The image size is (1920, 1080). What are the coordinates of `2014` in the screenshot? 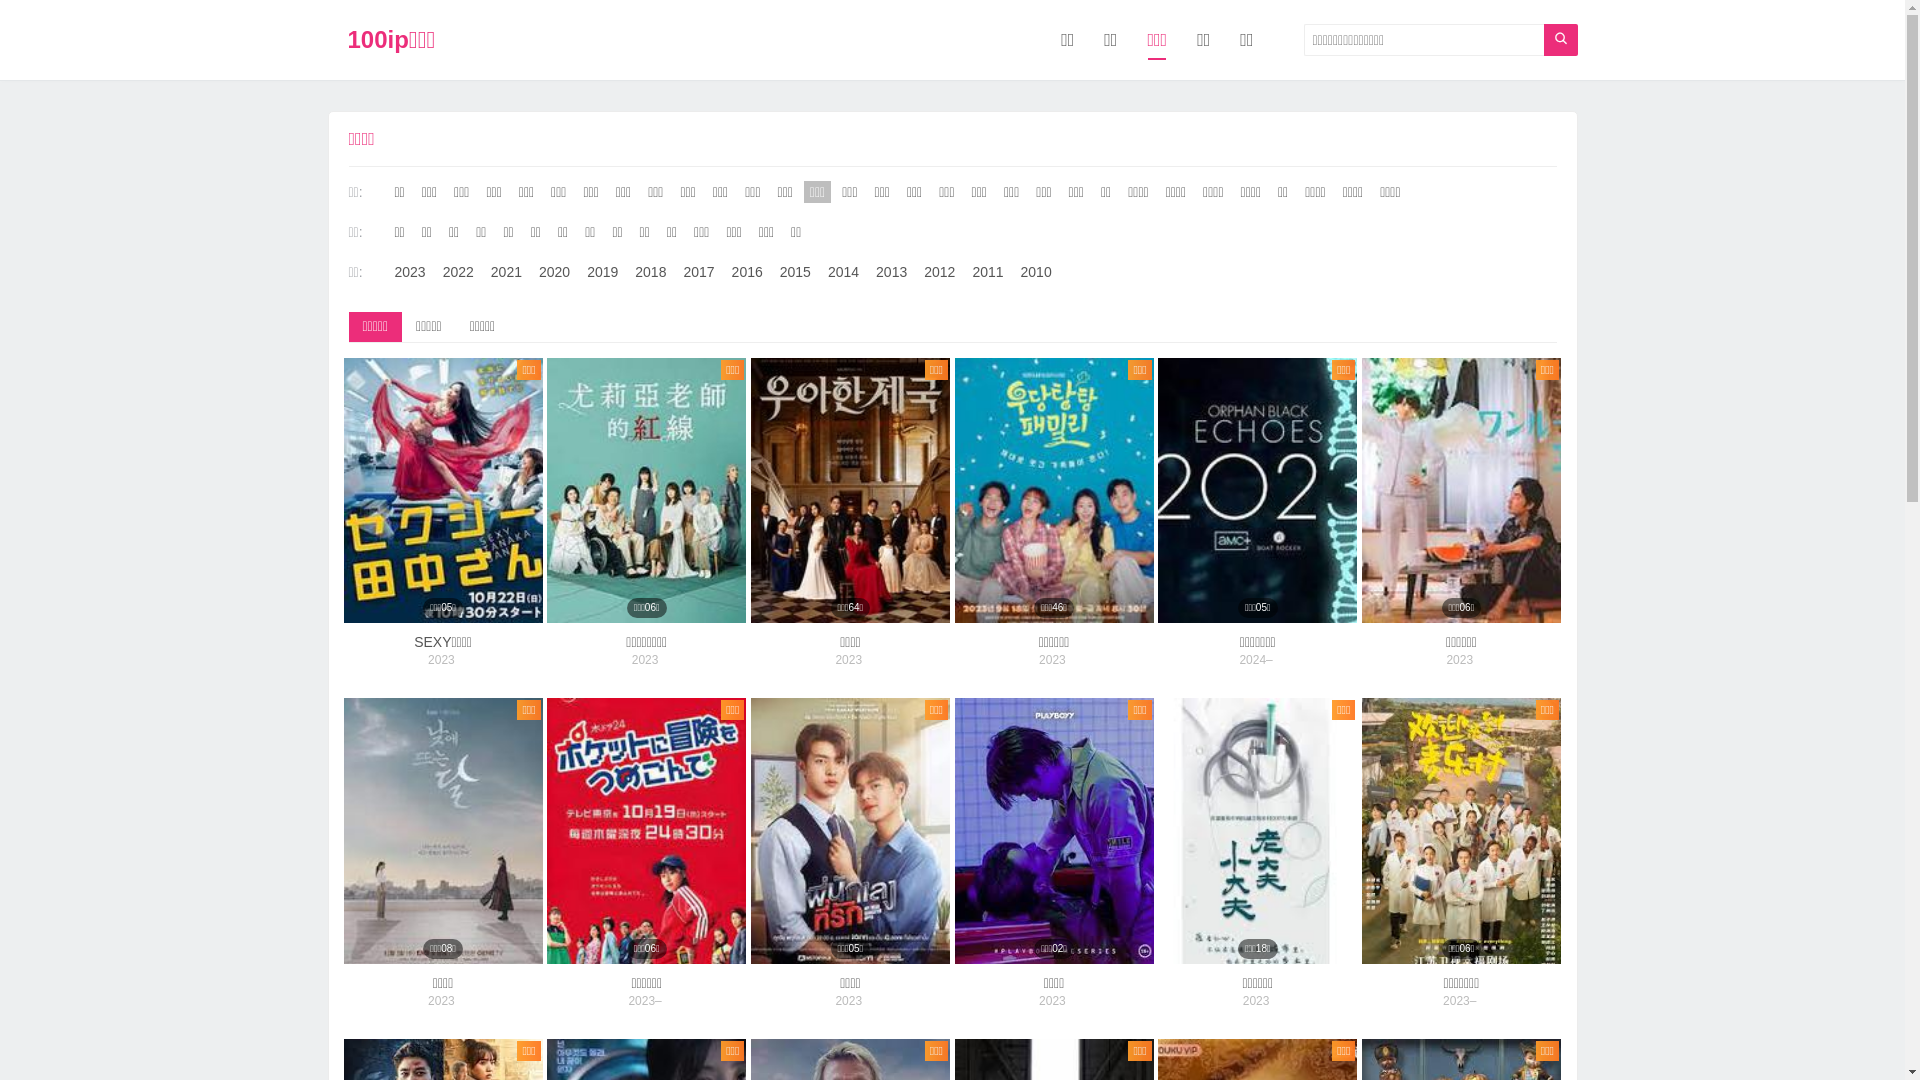 It's located at (844, 272).